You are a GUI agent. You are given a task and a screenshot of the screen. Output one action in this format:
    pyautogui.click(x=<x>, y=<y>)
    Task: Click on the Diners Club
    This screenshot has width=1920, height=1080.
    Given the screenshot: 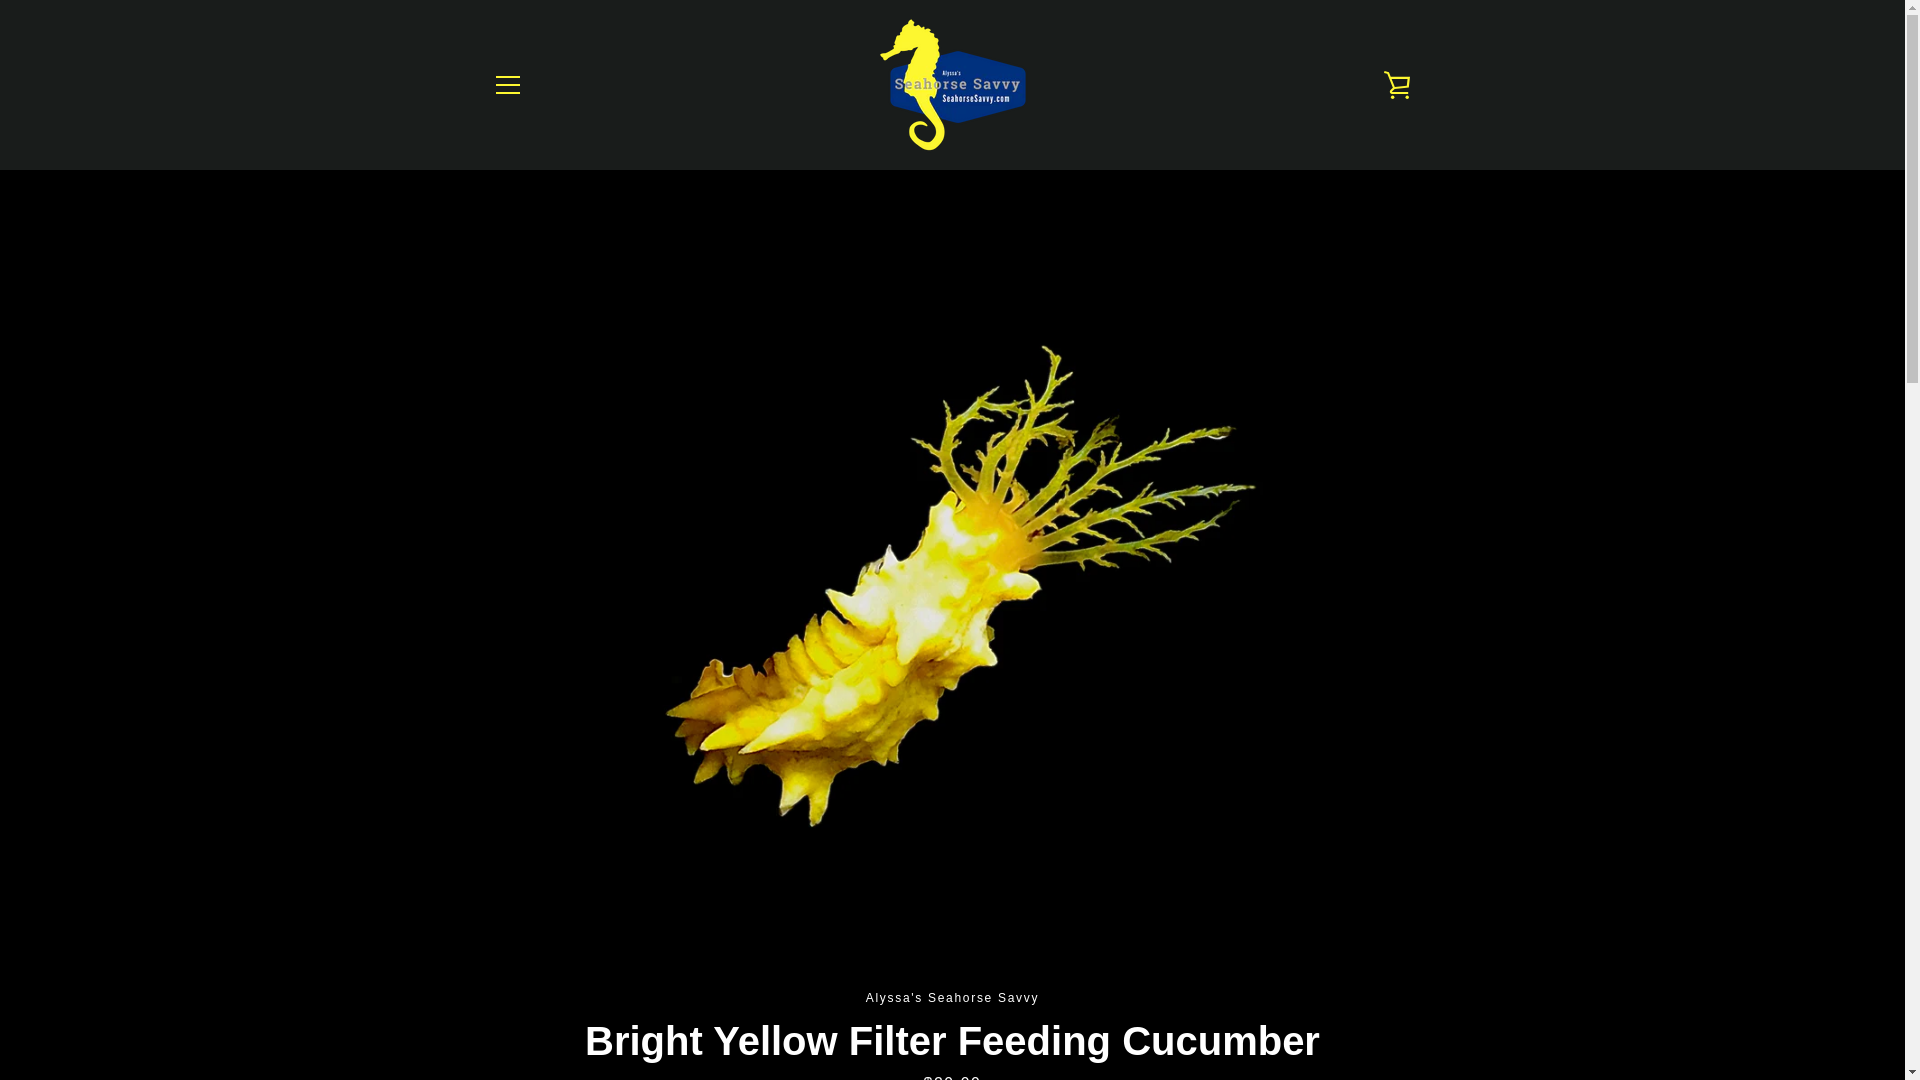 What is the action you would take?
    pyautogui.click(x=1211, y=995)
    